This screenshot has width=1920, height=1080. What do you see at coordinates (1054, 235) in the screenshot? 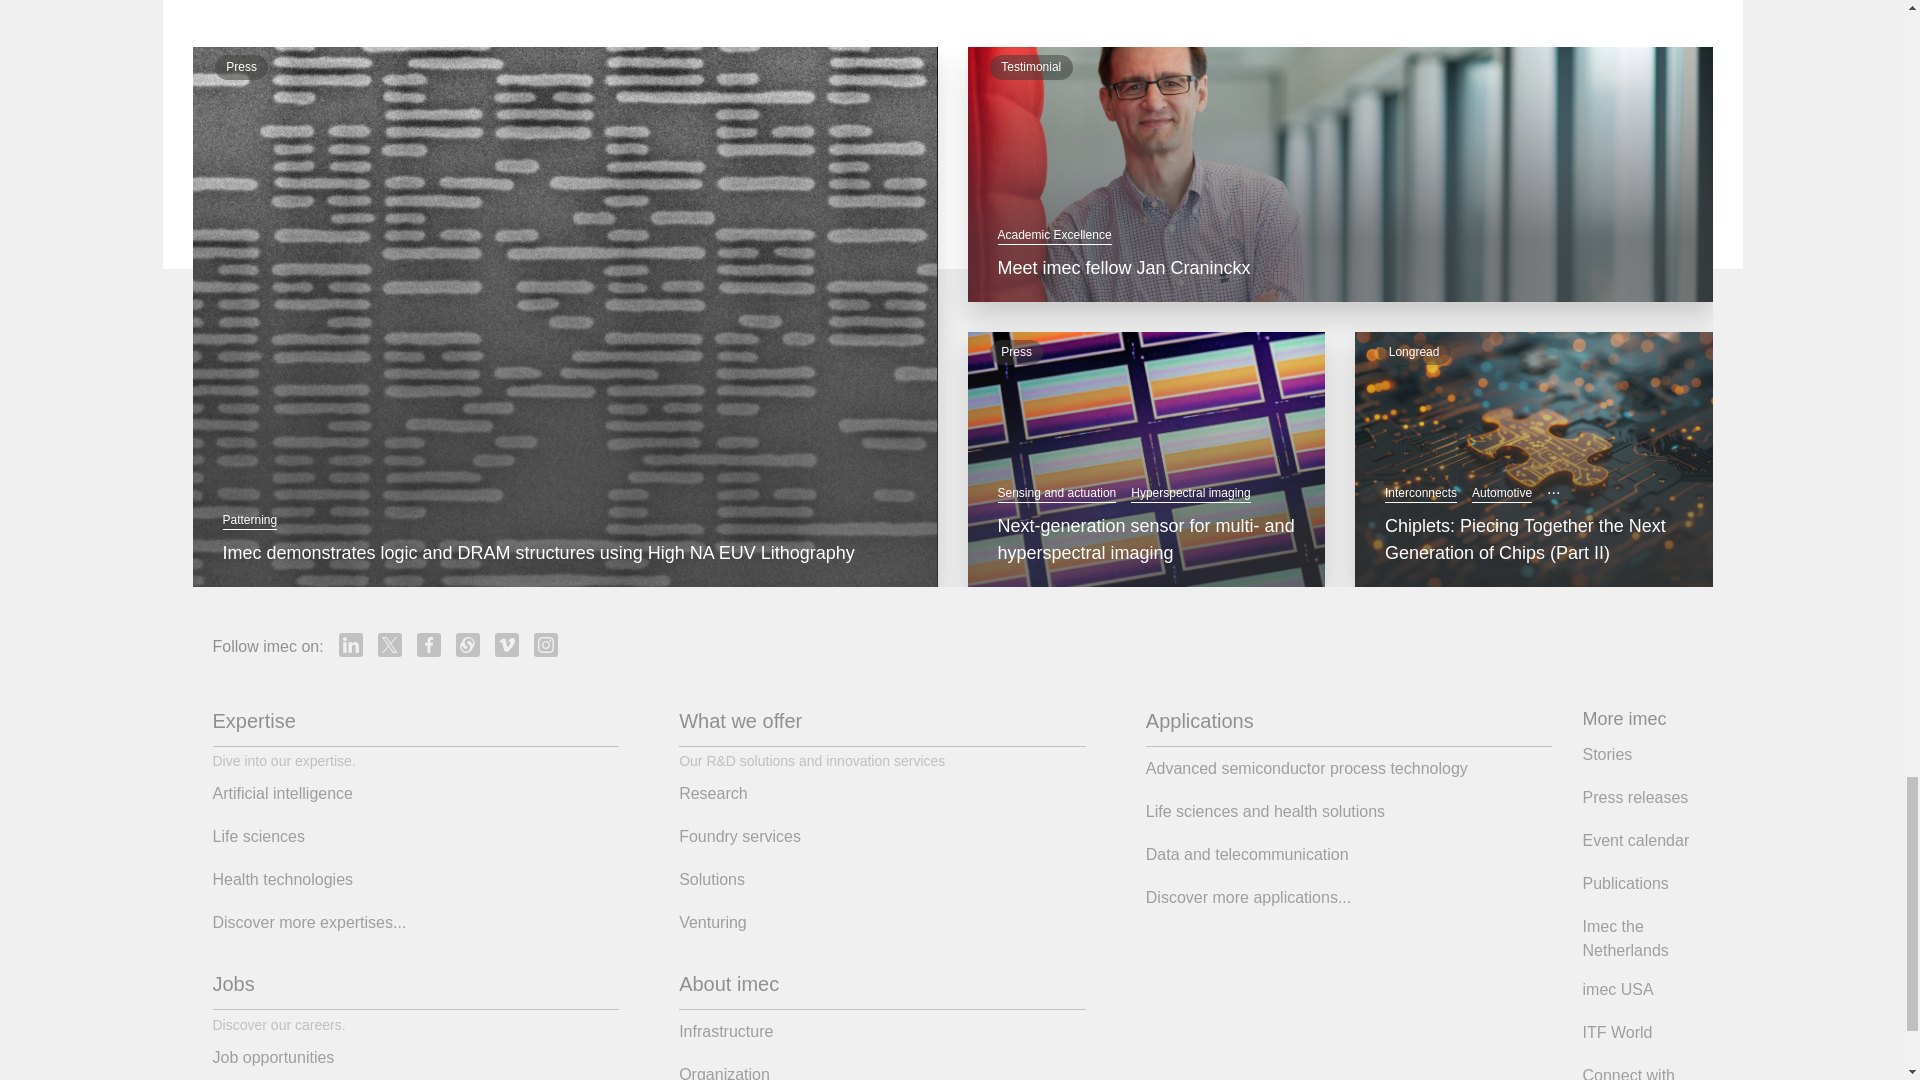
I see `Academic Excellence` at bounding box center [1054, 235].